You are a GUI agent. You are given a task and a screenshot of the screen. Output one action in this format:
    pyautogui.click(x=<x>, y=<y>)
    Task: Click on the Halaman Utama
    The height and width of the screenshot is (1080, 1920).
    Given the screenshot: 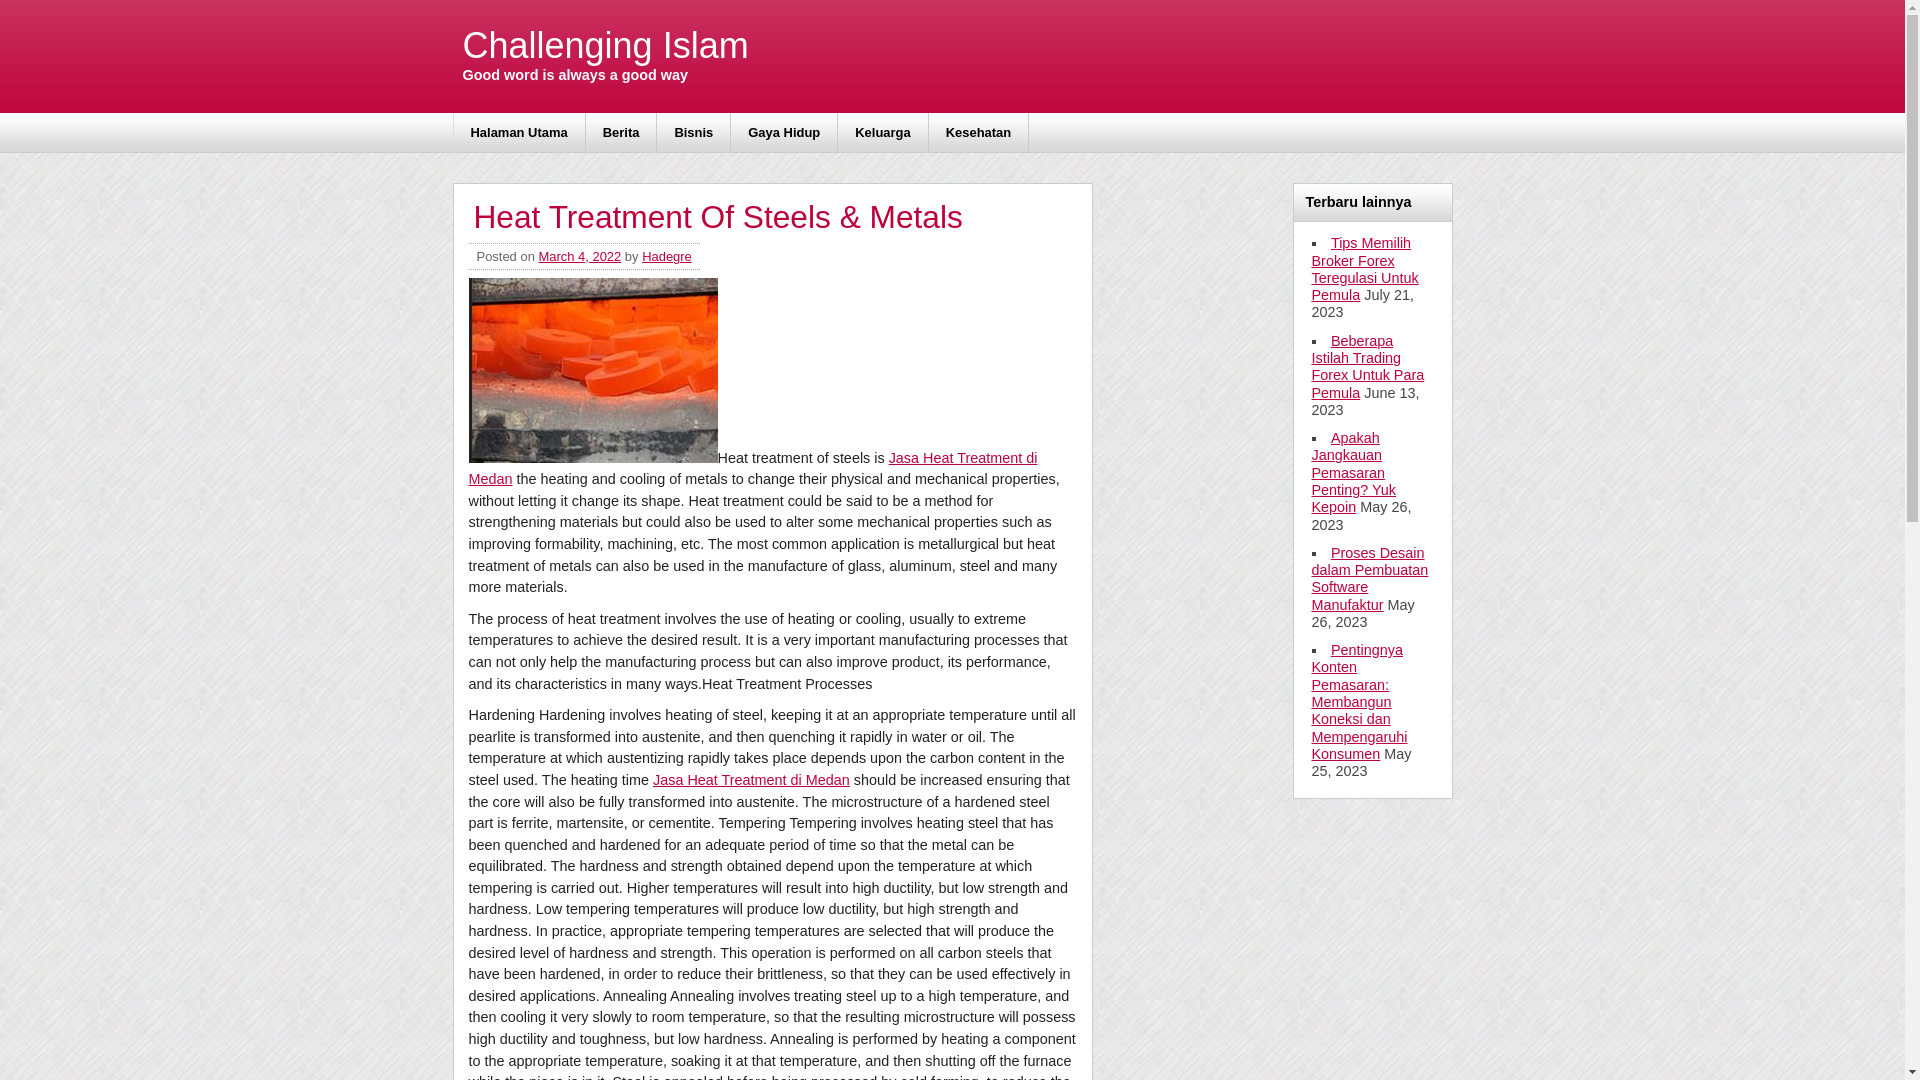 What is the action you would take?
    pyautogui.click(x=519, y=132)
    